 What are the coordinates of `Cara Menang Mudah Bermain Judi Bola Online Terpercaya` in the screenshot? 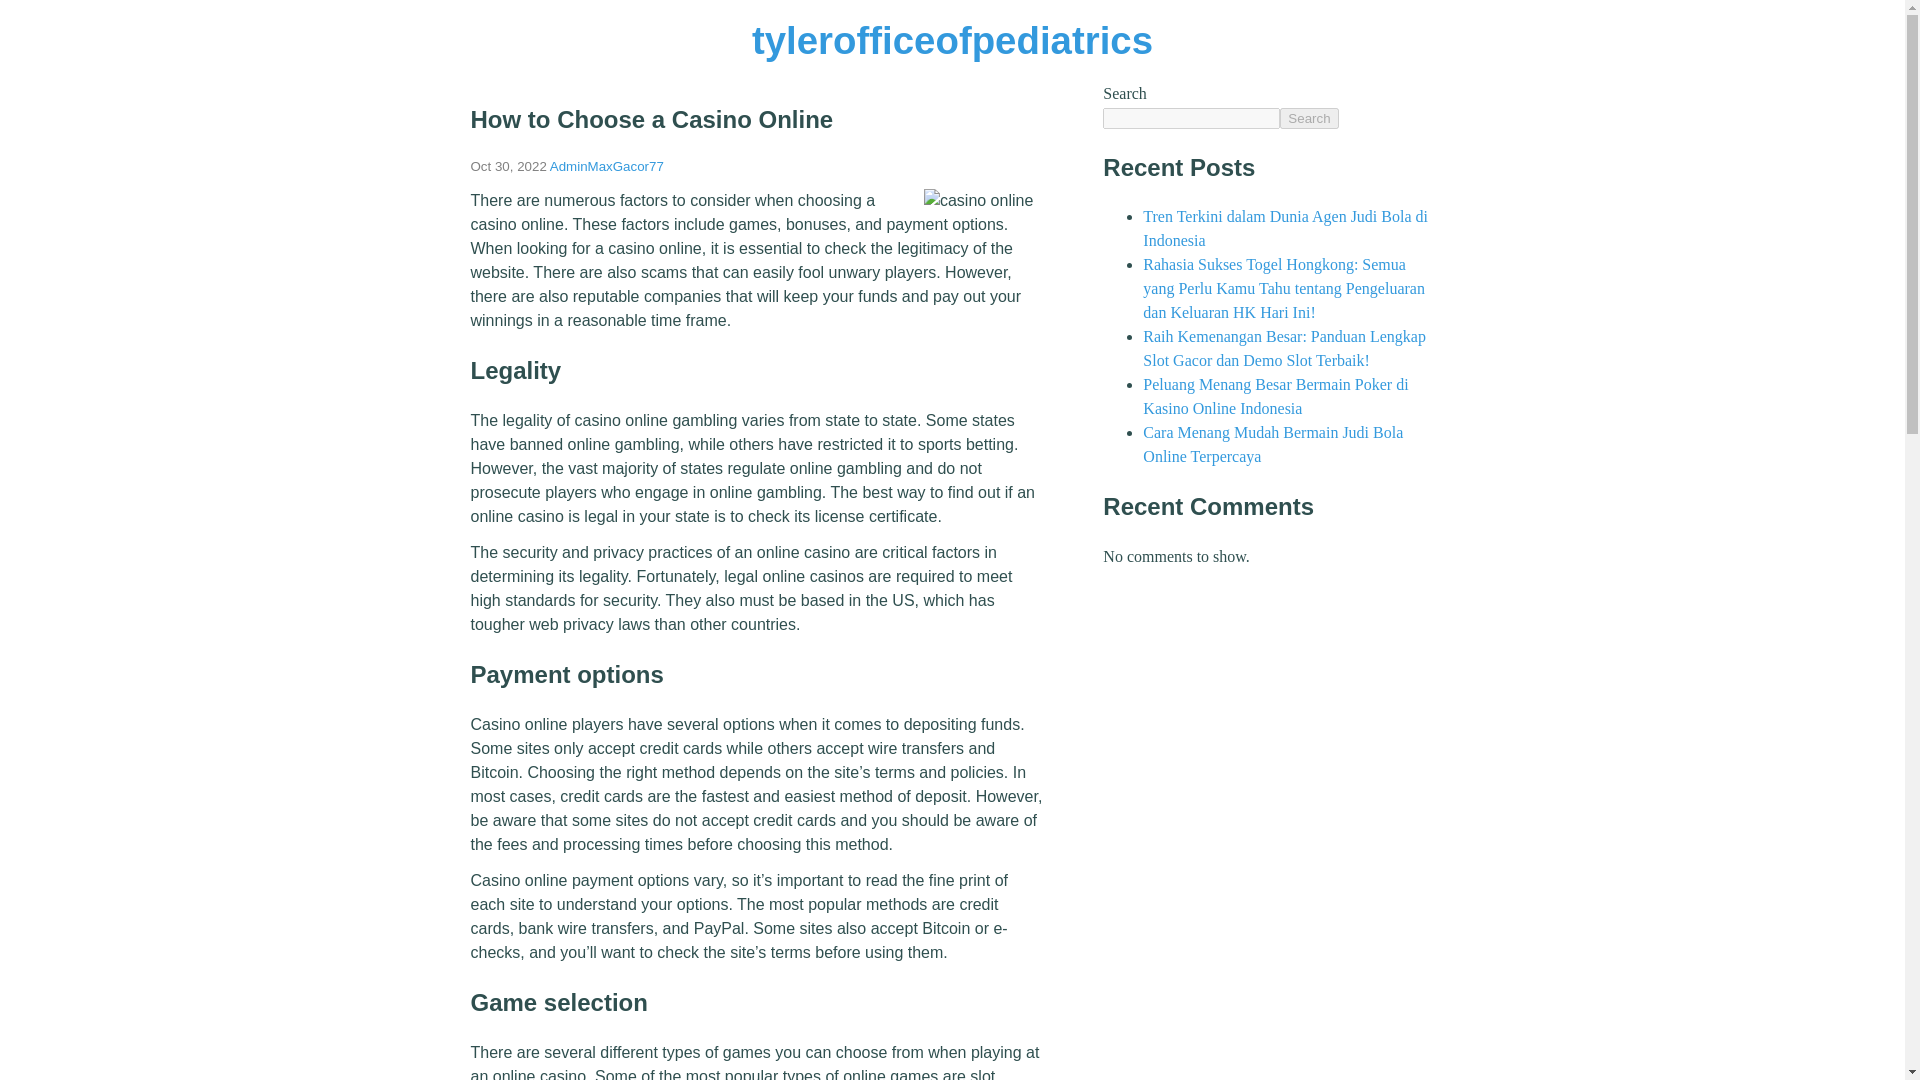 It's located at (1272, 444).